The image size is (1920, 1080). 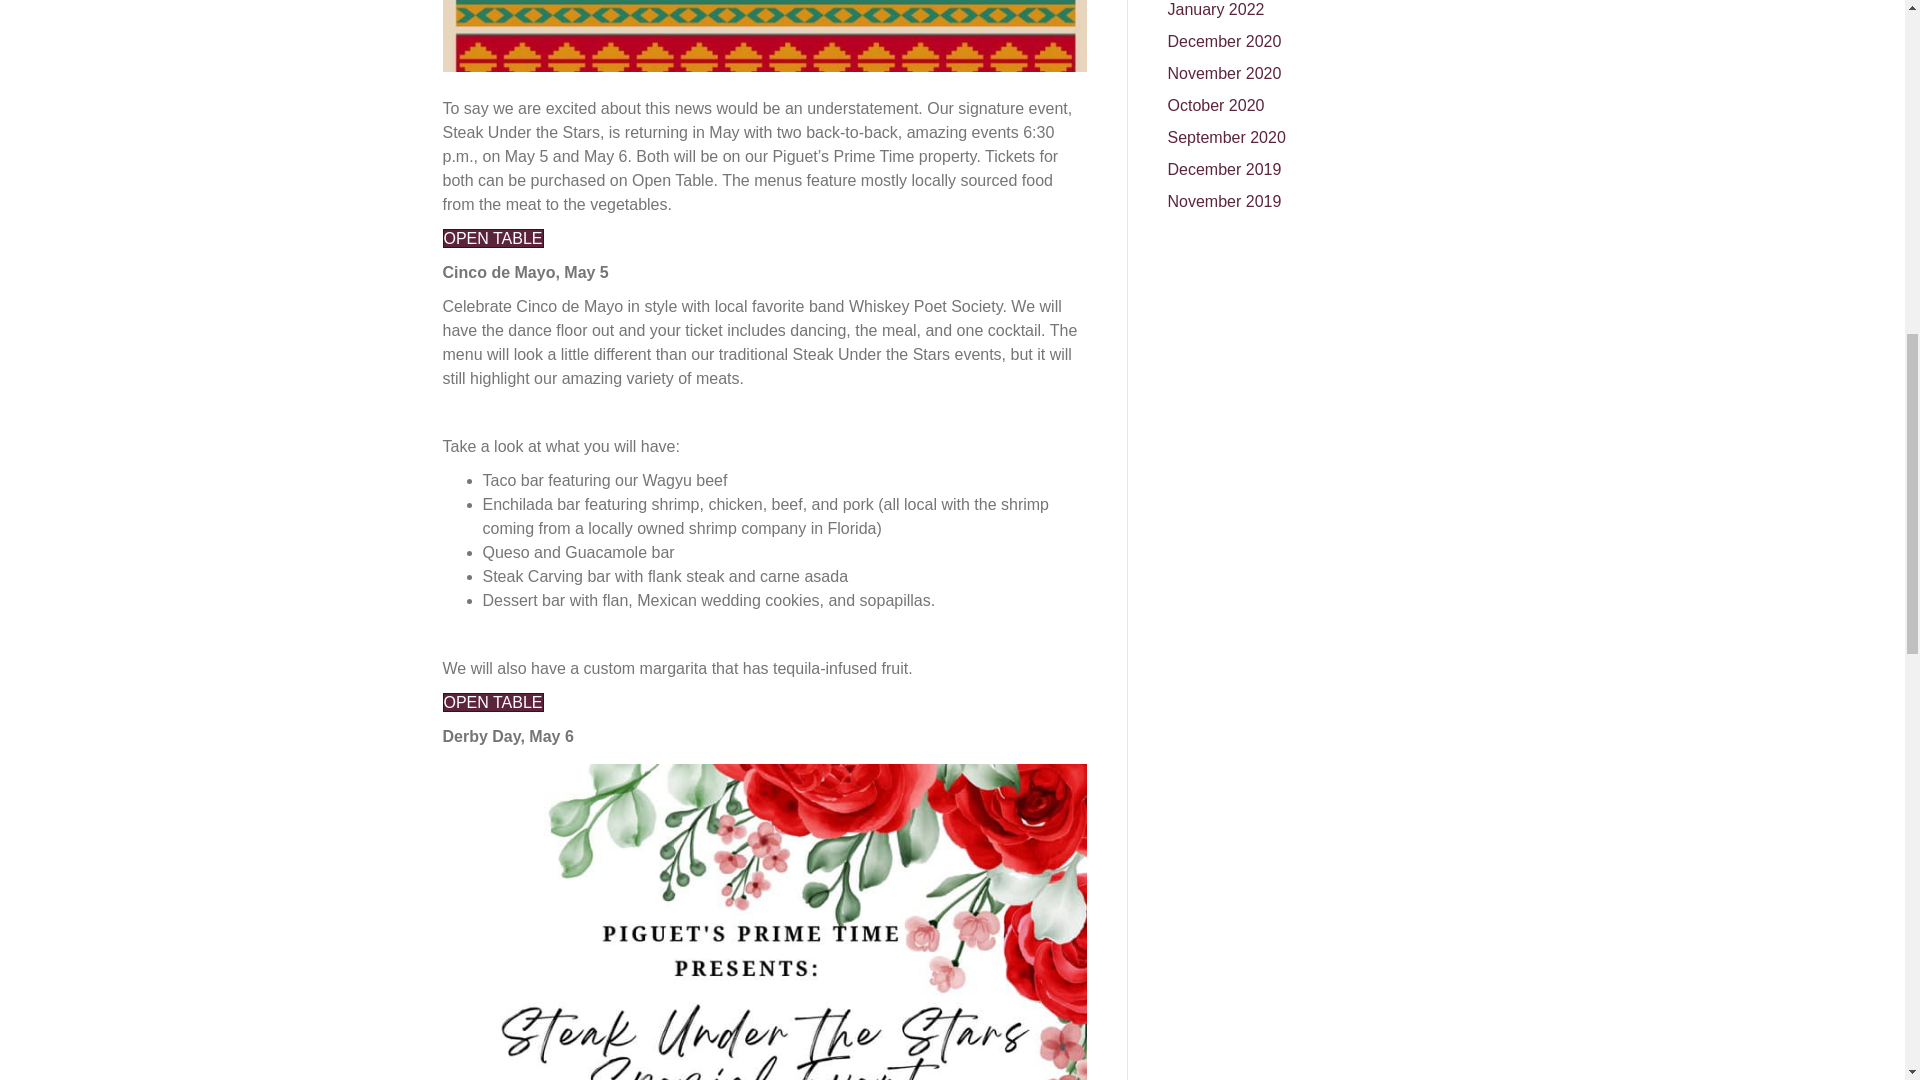 What do you see at coordinates (492, 702) in the screenshot?
I see `OPEN TABLE` at bounding box center [492, 702].